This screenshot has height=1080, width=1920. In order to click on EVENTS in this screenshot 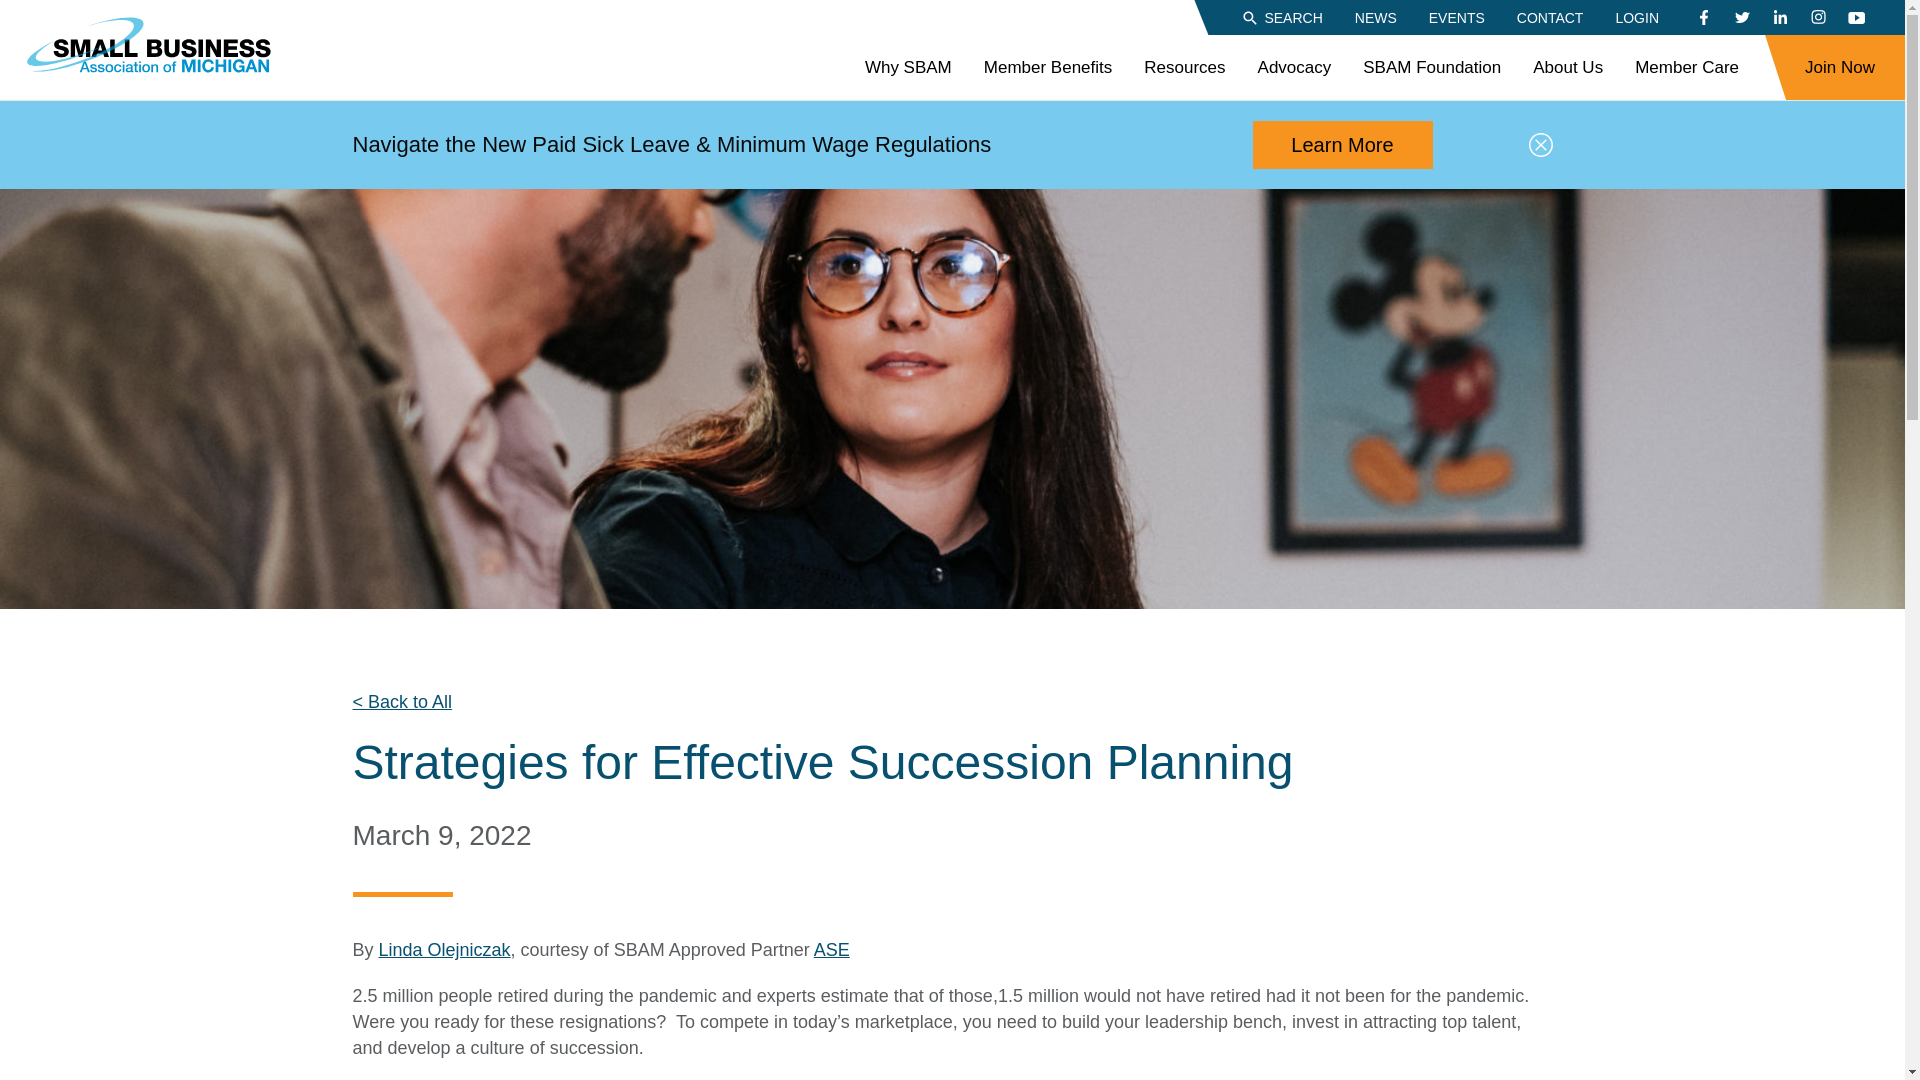, I will do `click(1456, 16)`.